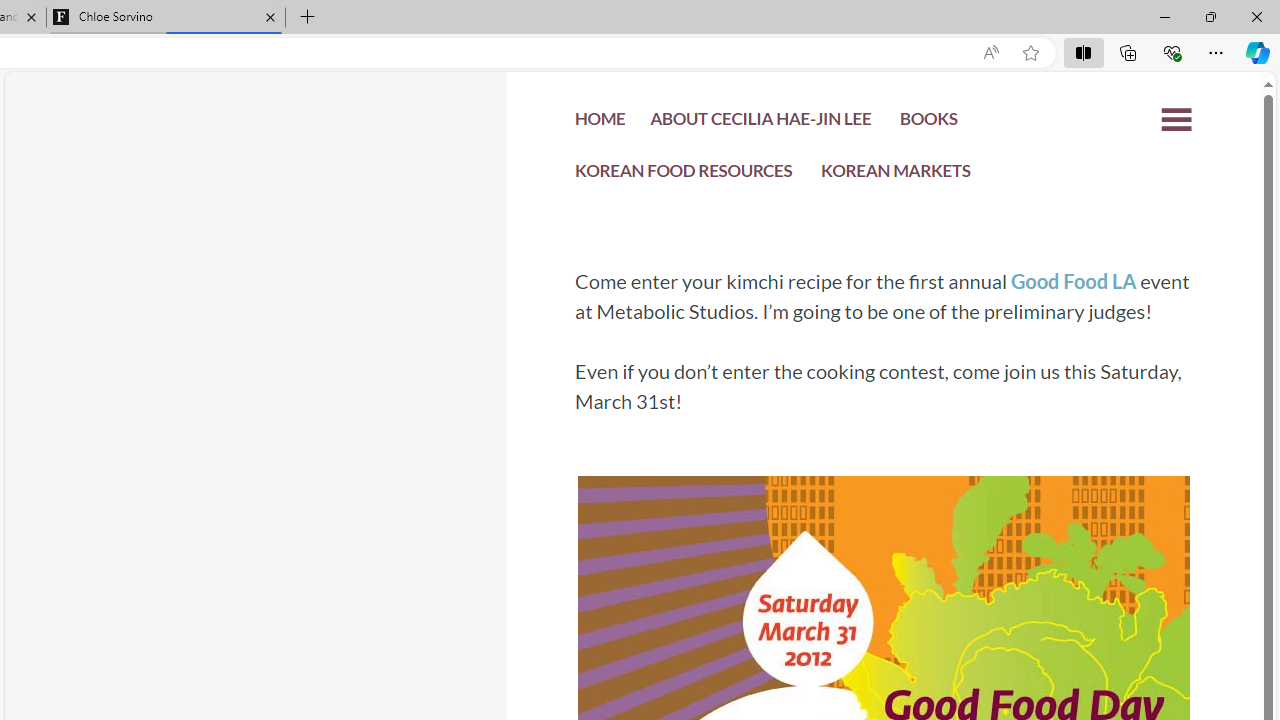 This screenshot has width=1280, height=720. Describe the element at coordinates (896, 176) in the screenshot. I see `KOREAN MARKETS` at that location.